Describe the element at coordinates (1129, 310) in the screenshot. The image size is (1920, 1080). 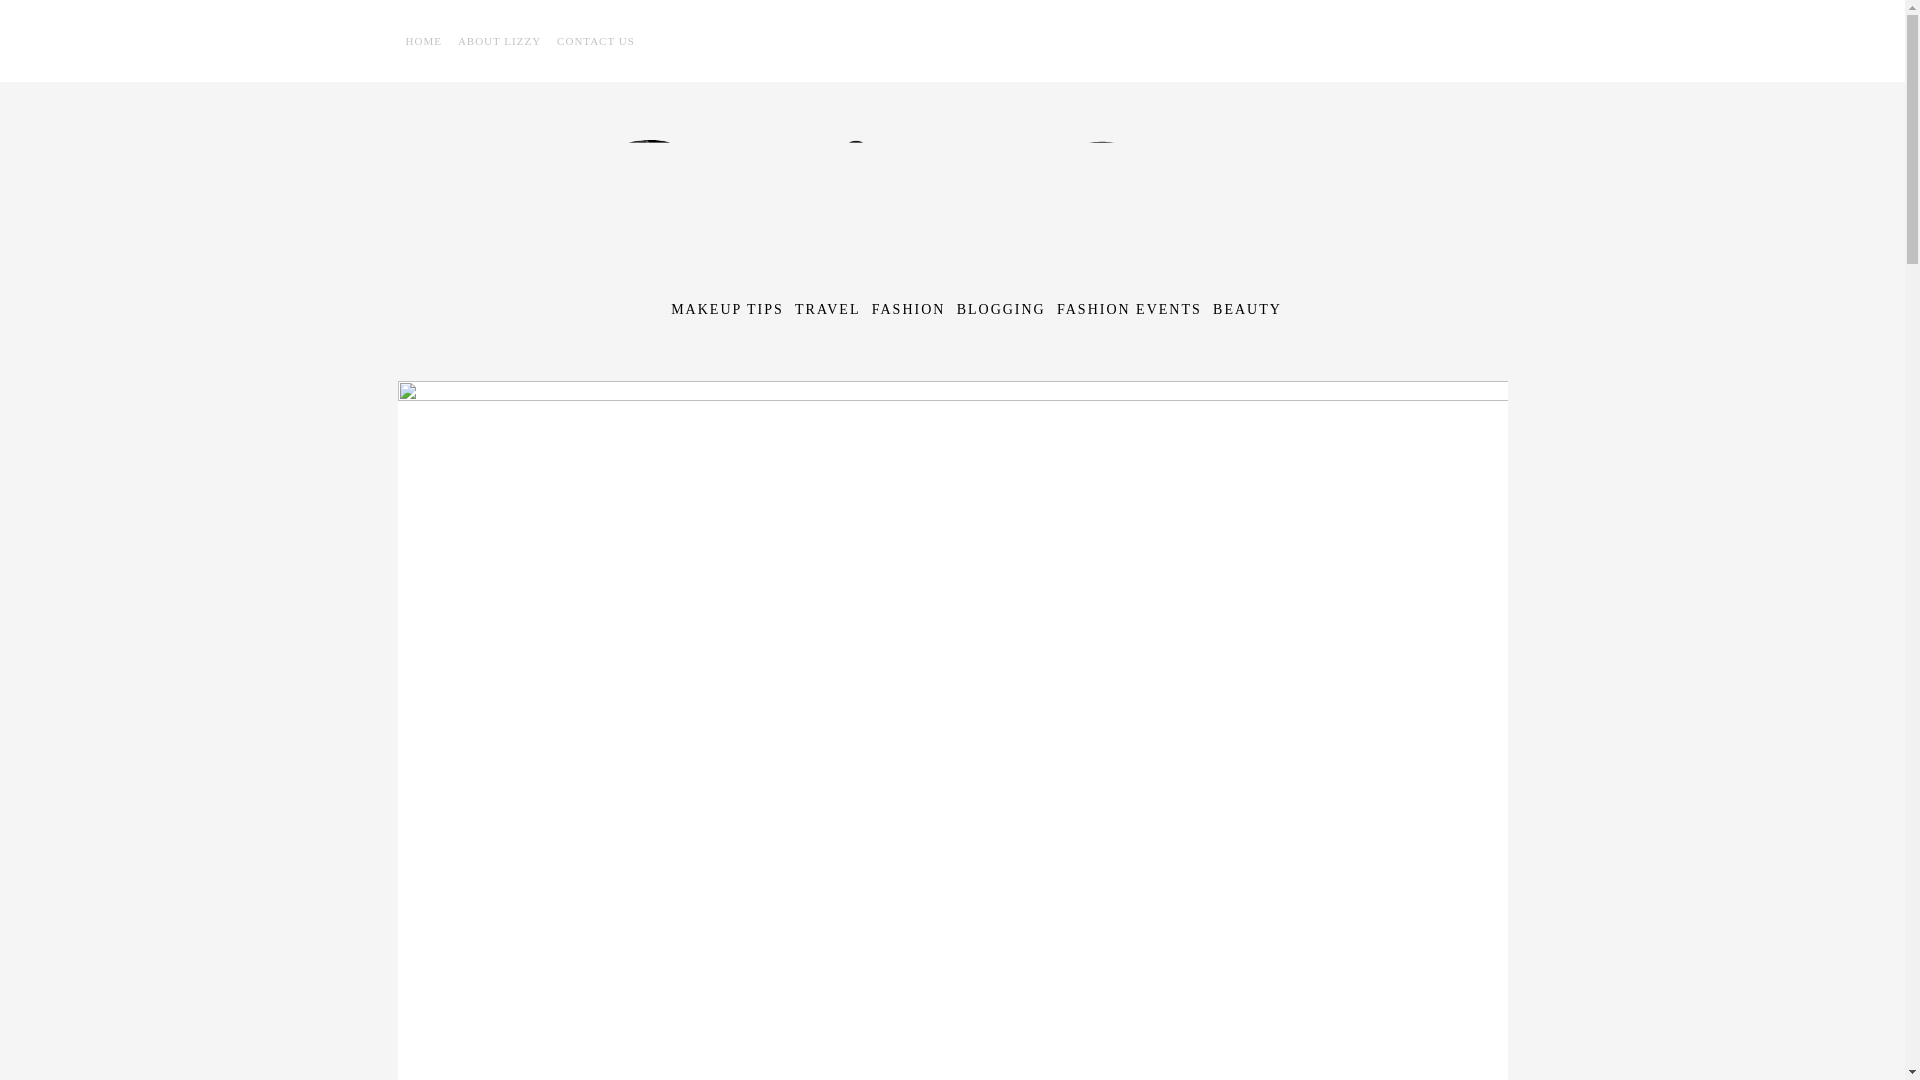
I see `FASHION EVENTS` at that location.